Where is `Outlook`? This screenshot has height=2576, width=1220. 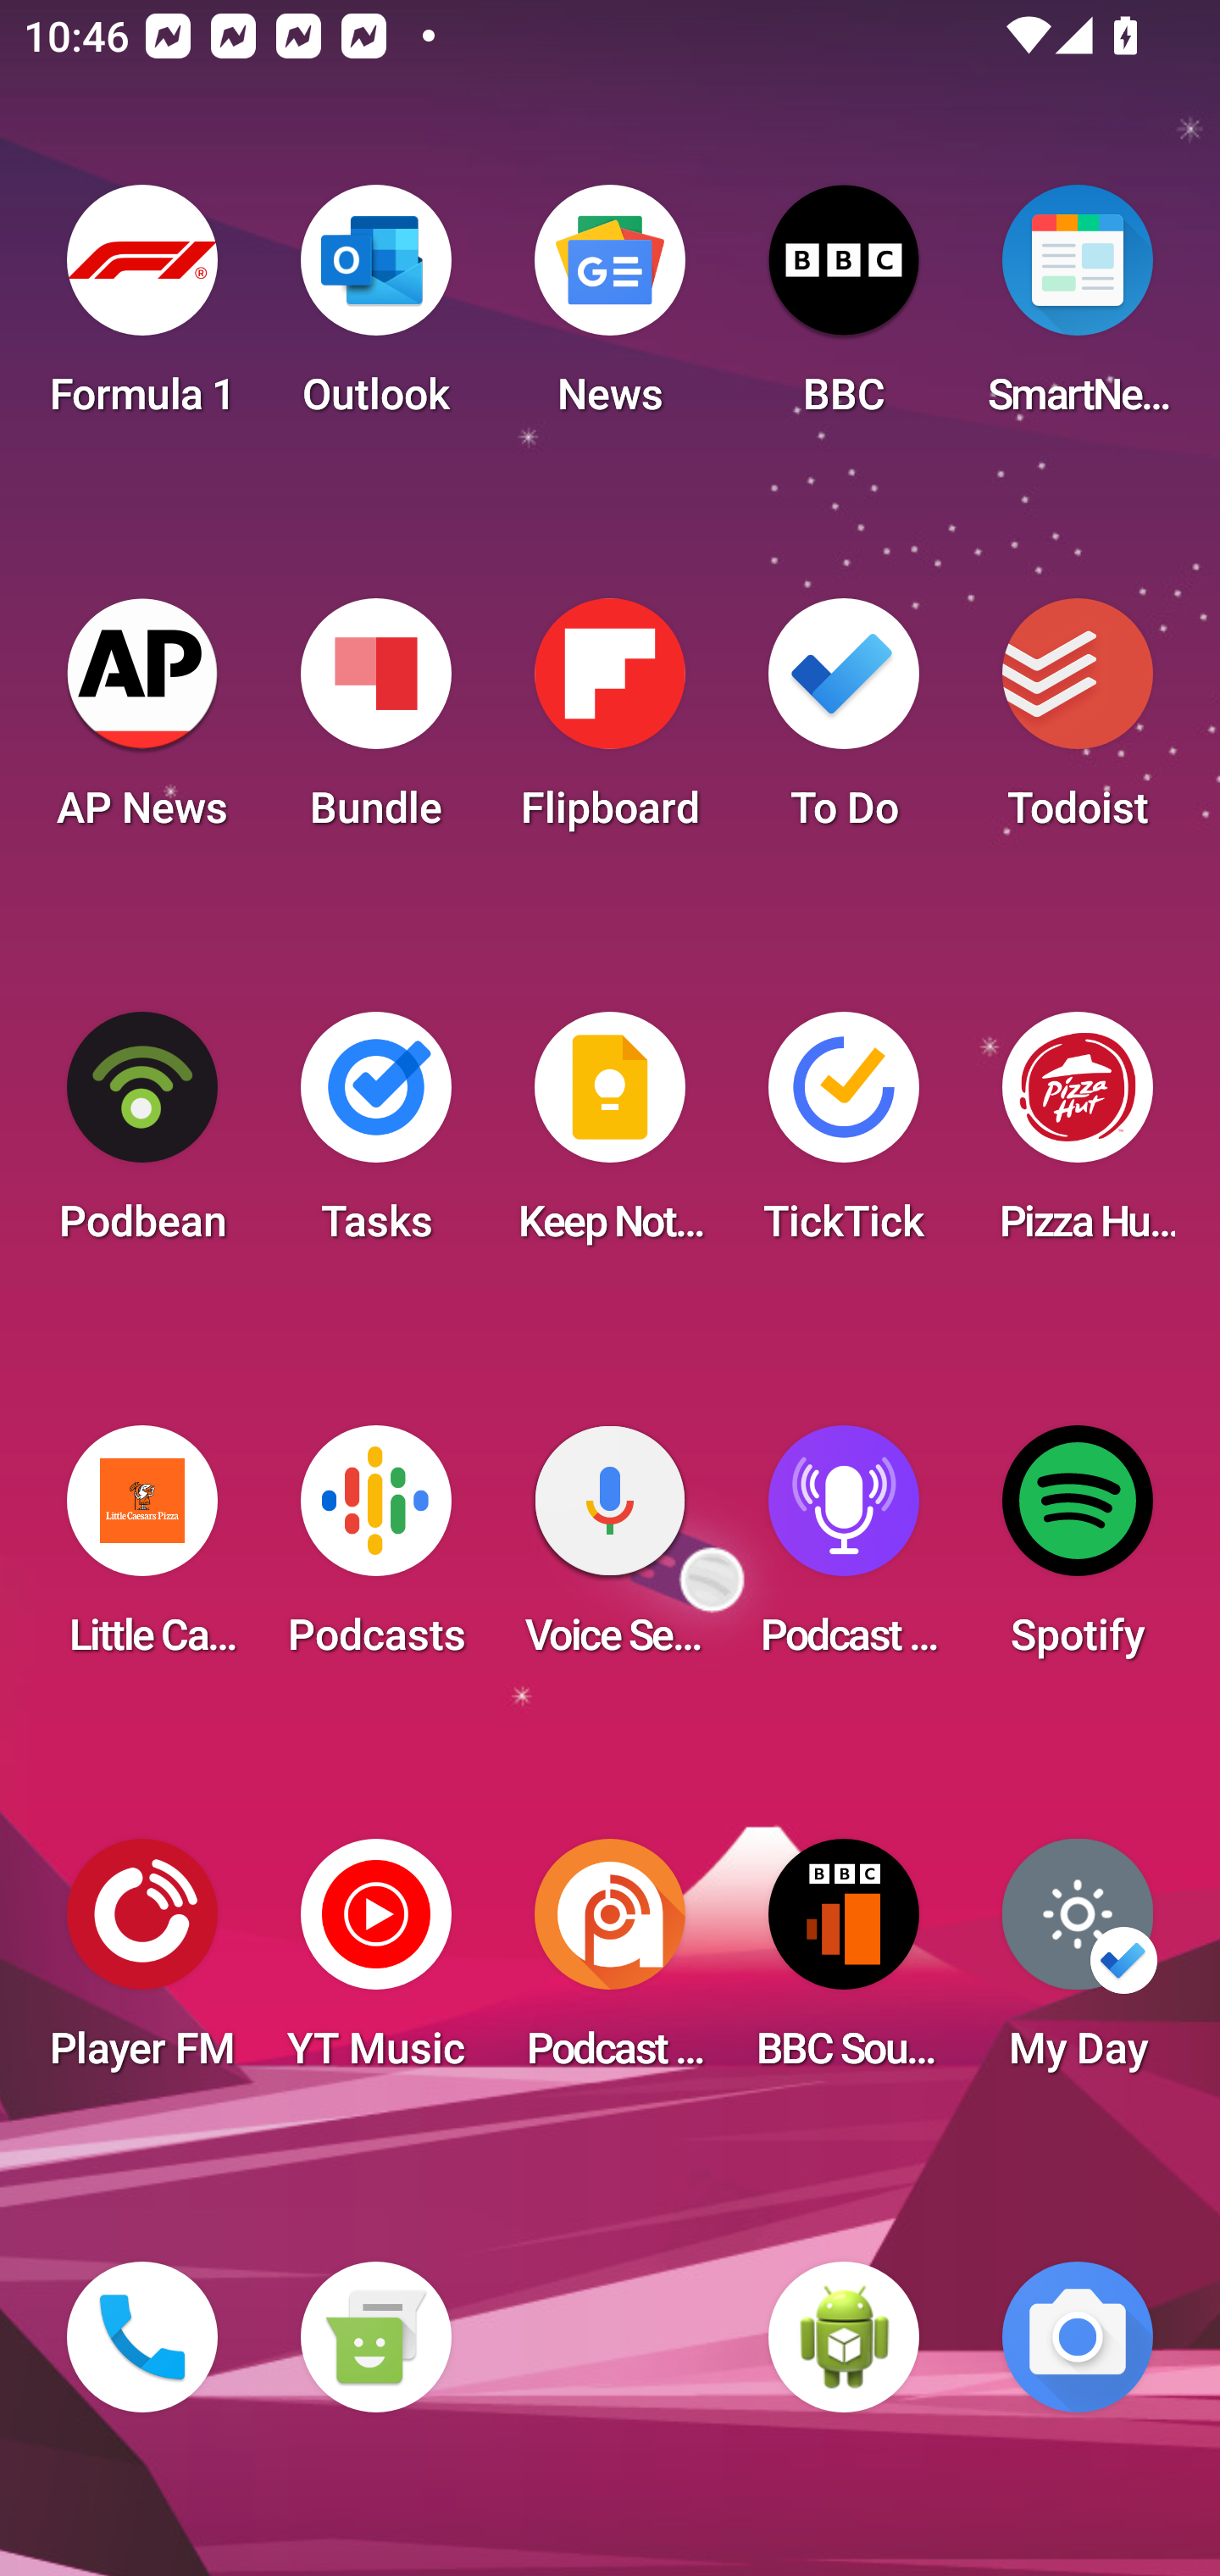
Outlook is located at coordinates (375, 310).